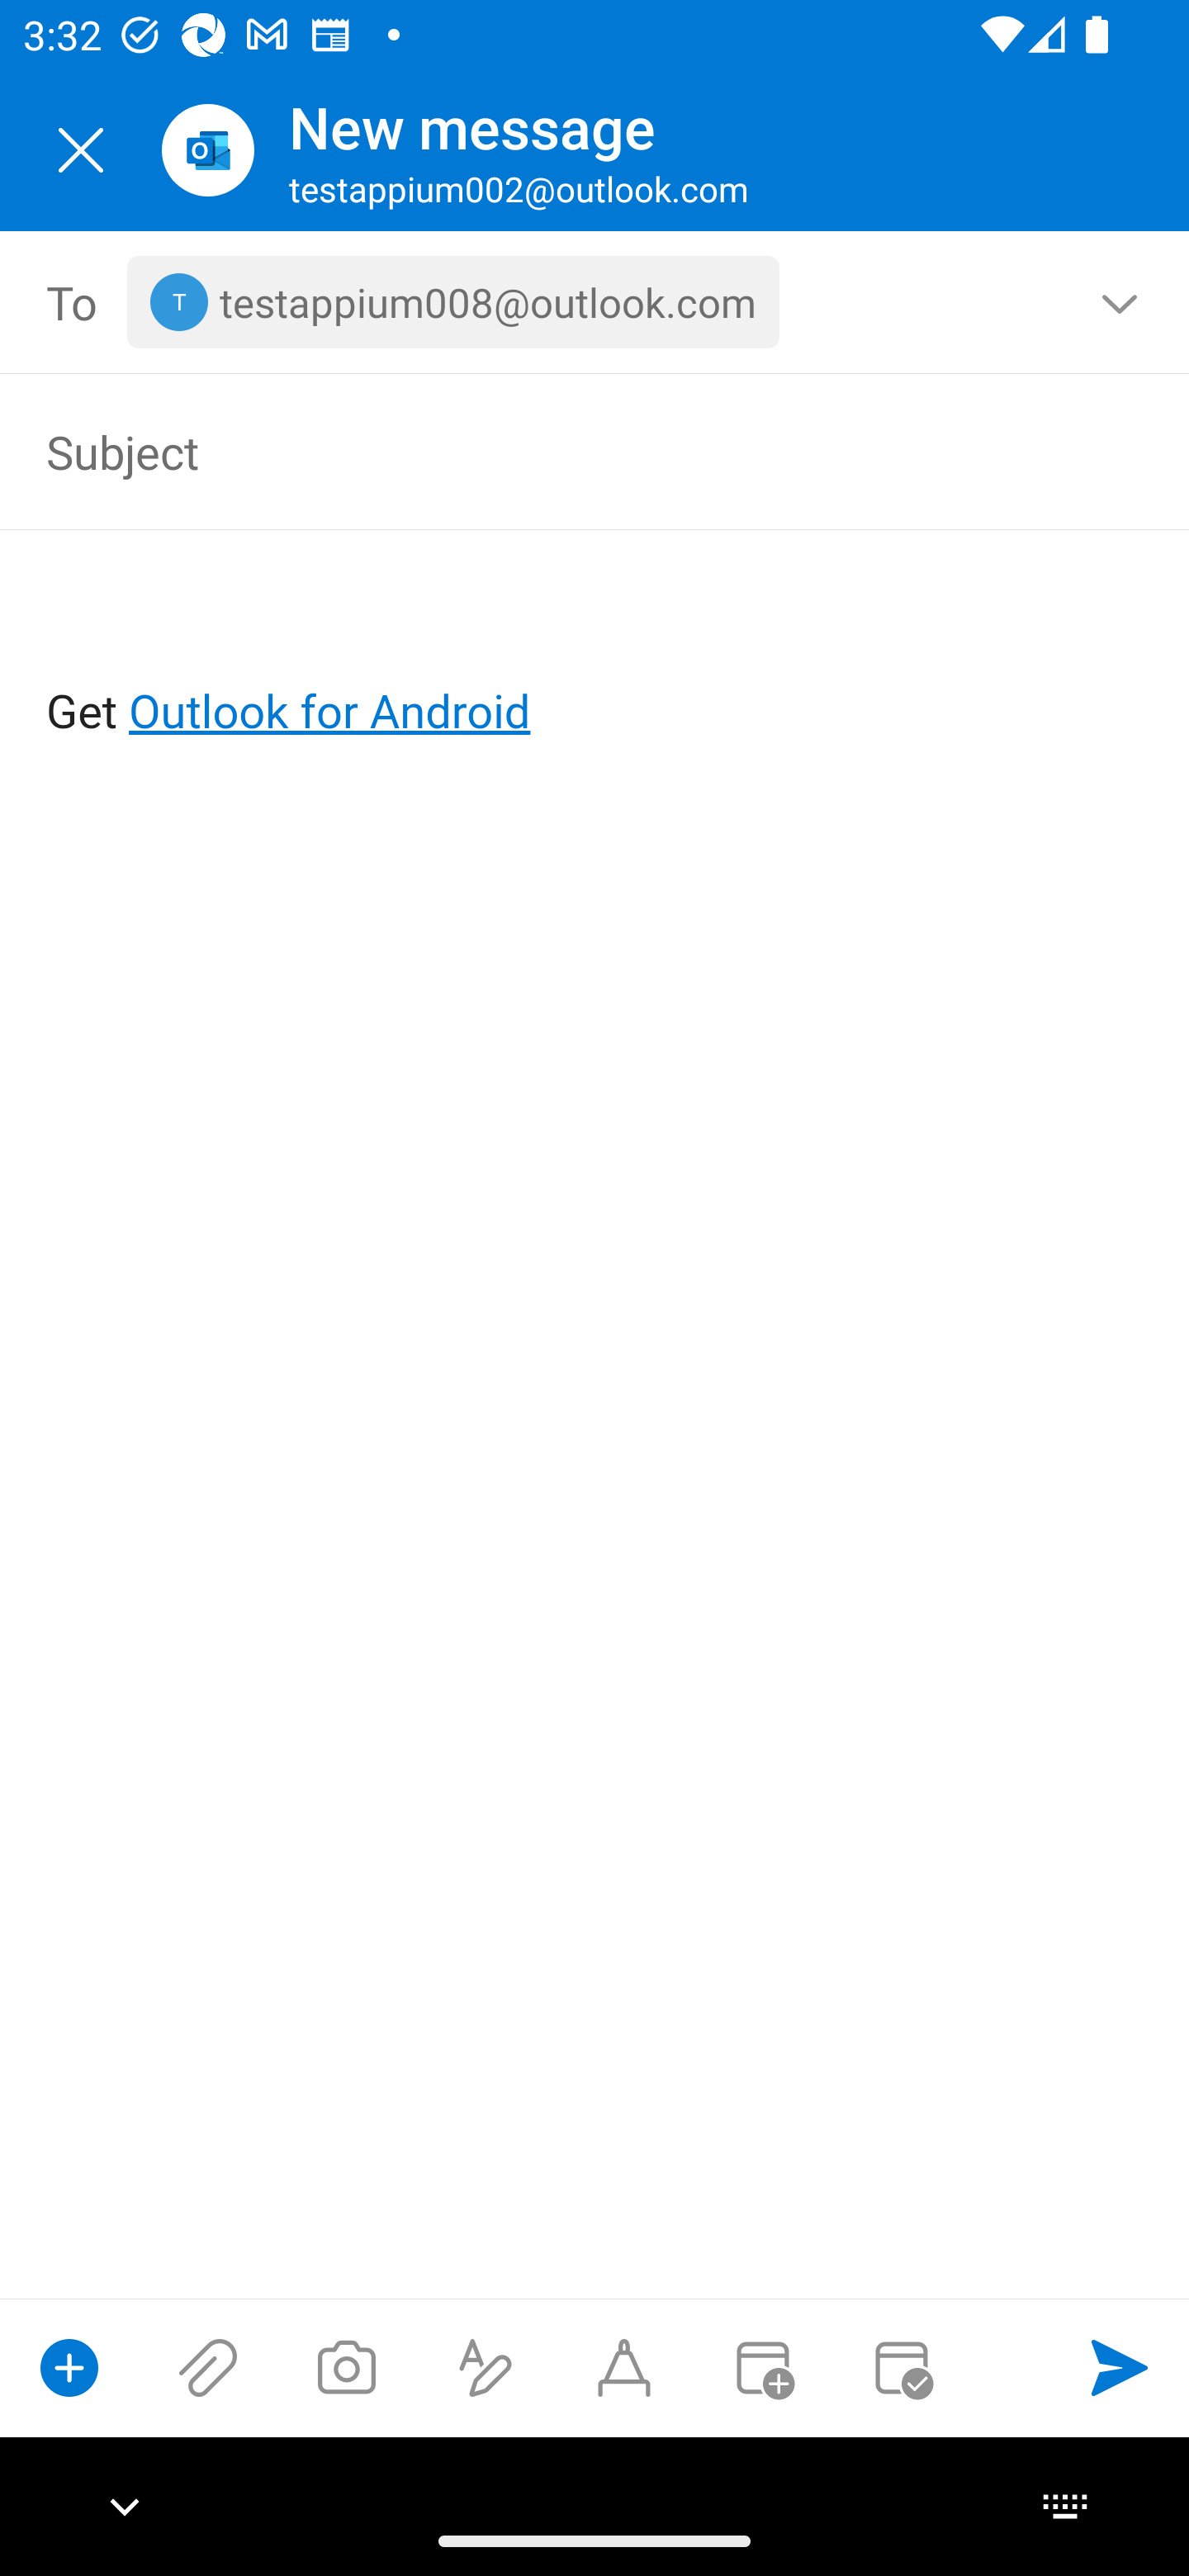  Describe the element at coordinates (548, 451) in the screenshot. I see `Subject` at that location.